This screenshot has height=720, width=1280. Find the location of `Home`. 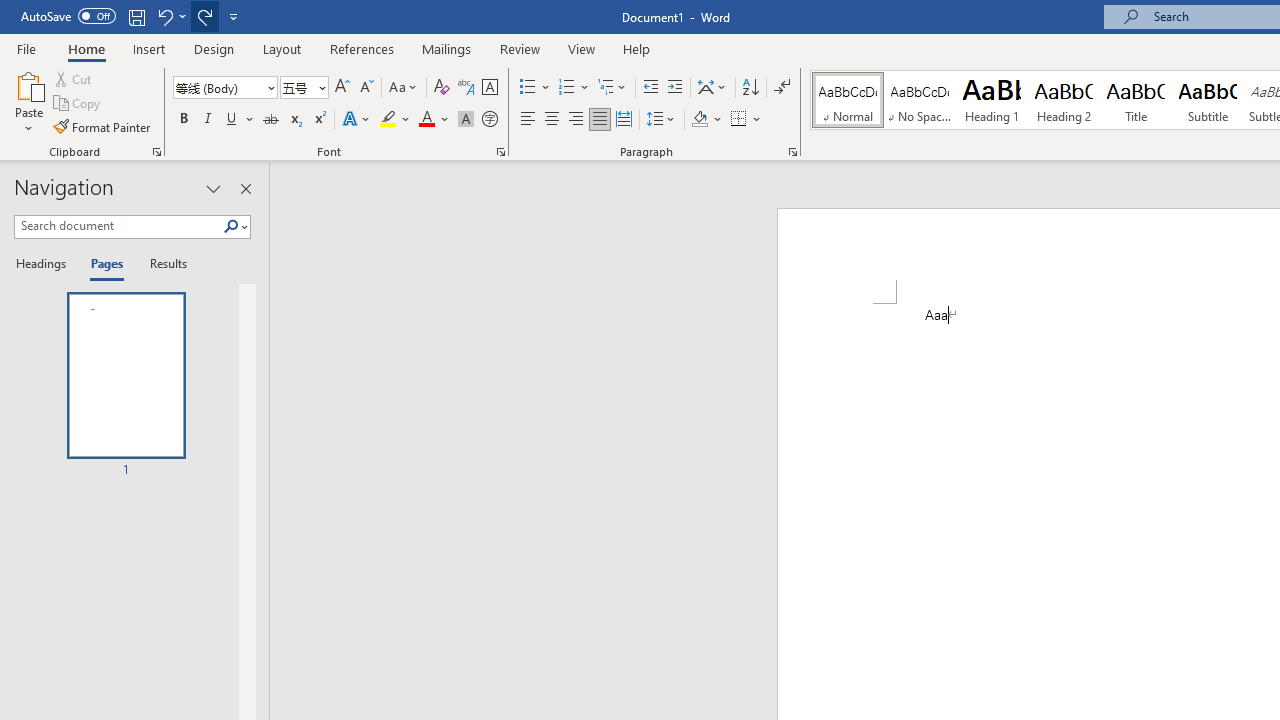

Home is located at coordinates (86, 48).